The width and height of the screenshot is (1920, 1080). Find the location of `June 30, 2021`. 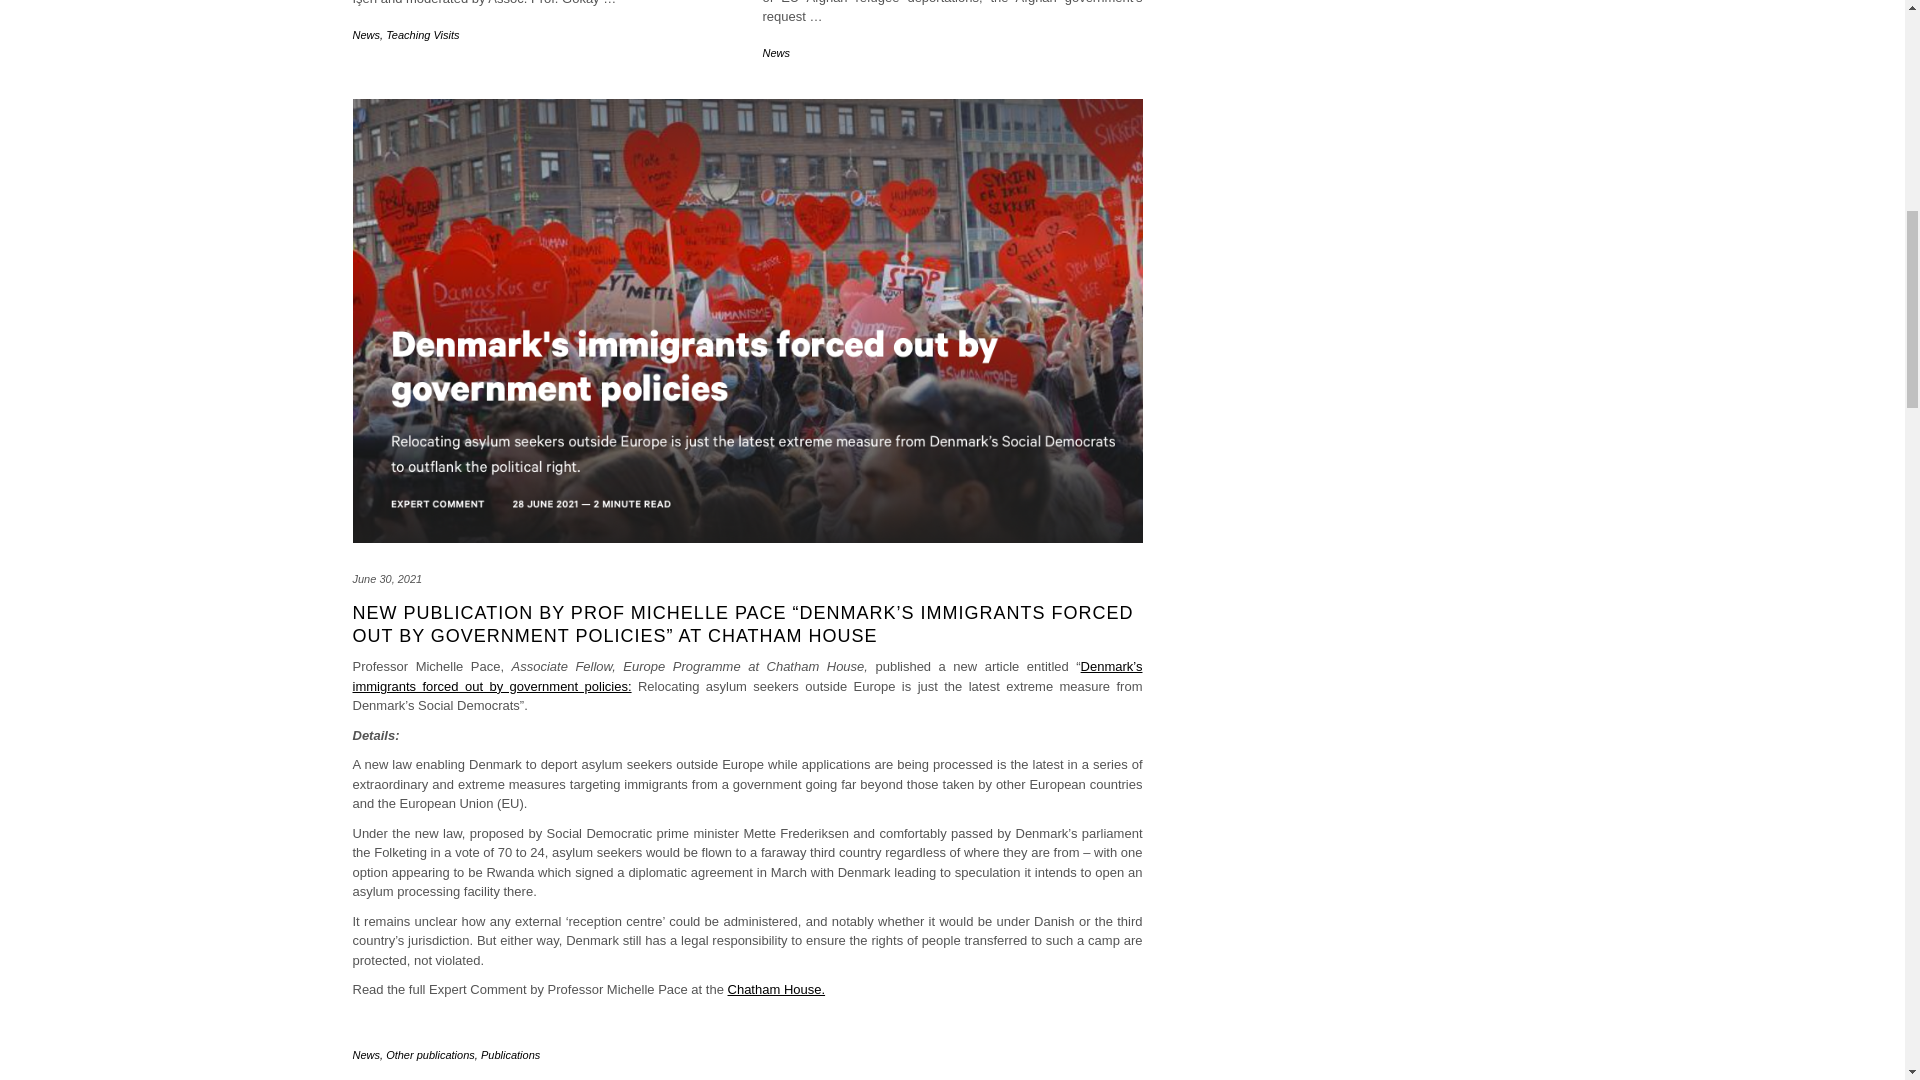

June 30, 2021 is located at coordinates (386, 579).